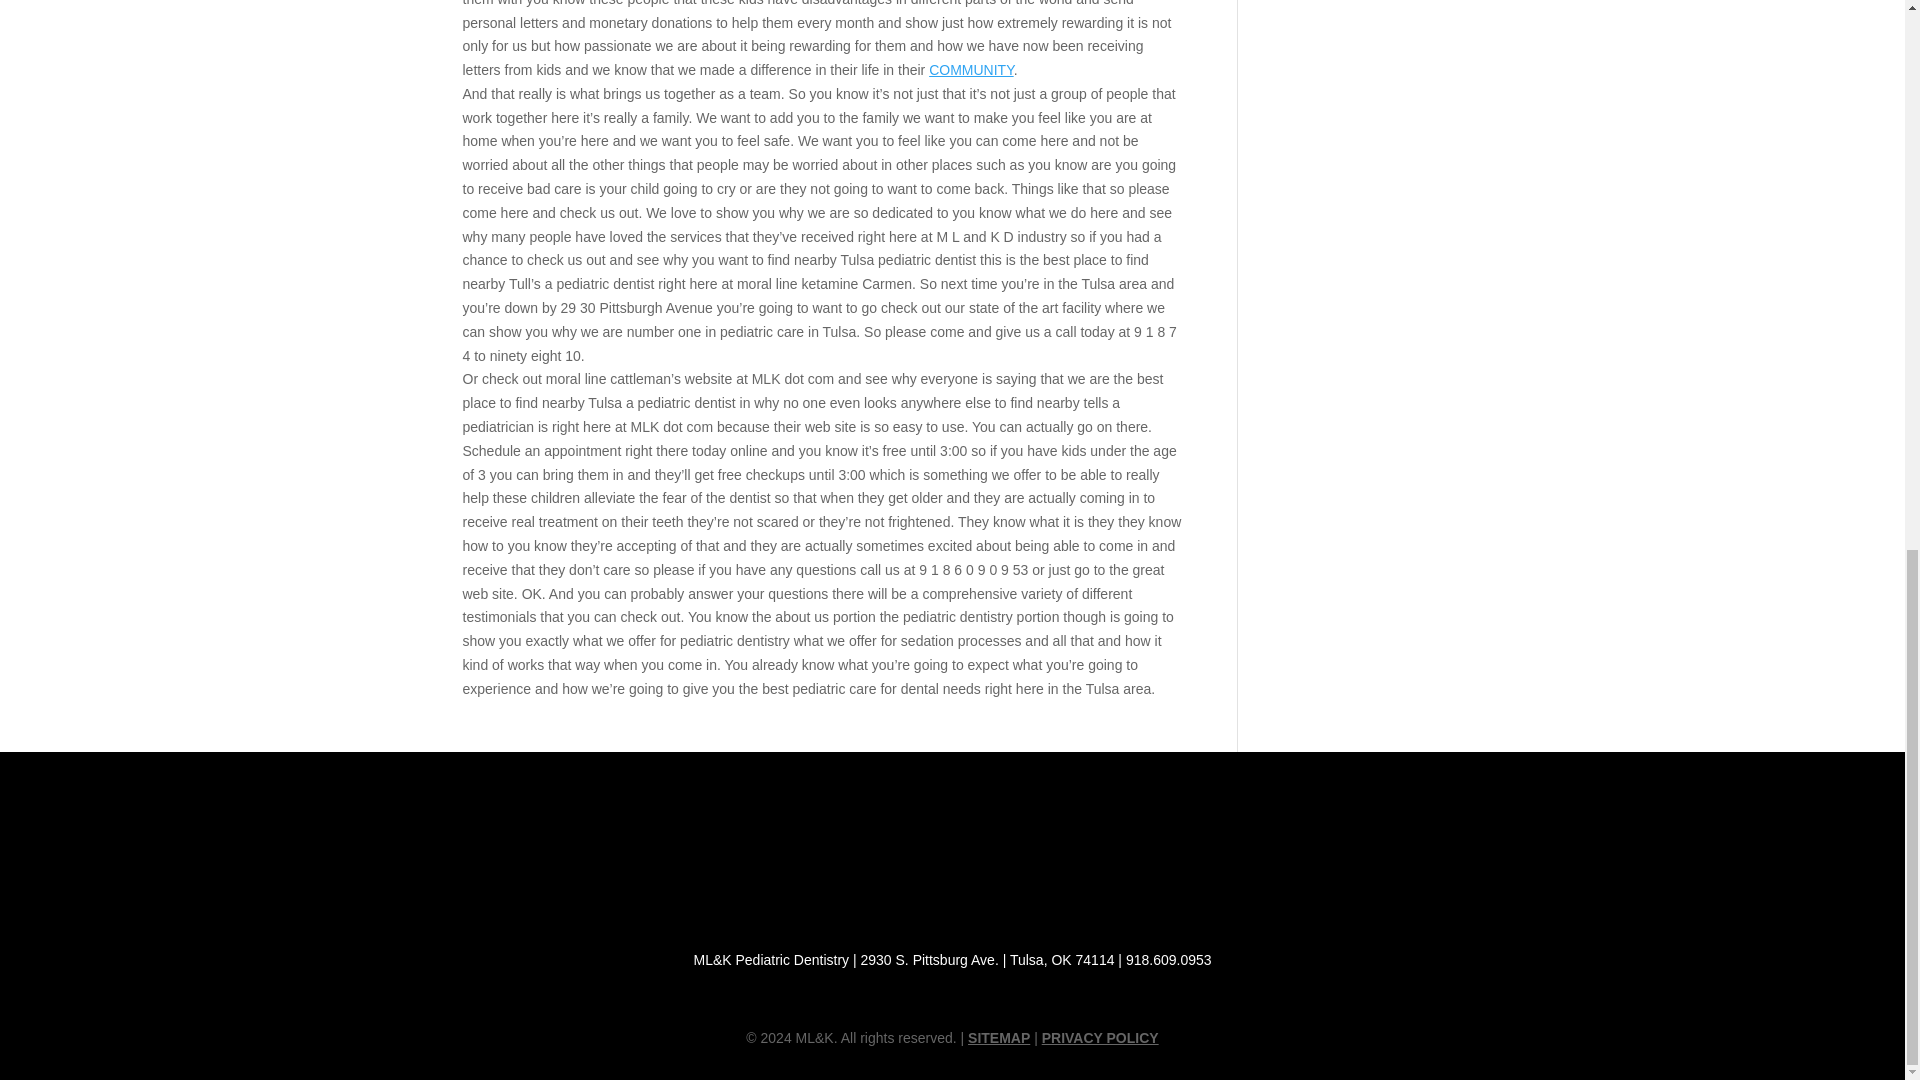 This screenshot has width=1920, height=1080. I want to click on SITEMAP, so click(998, 1038).